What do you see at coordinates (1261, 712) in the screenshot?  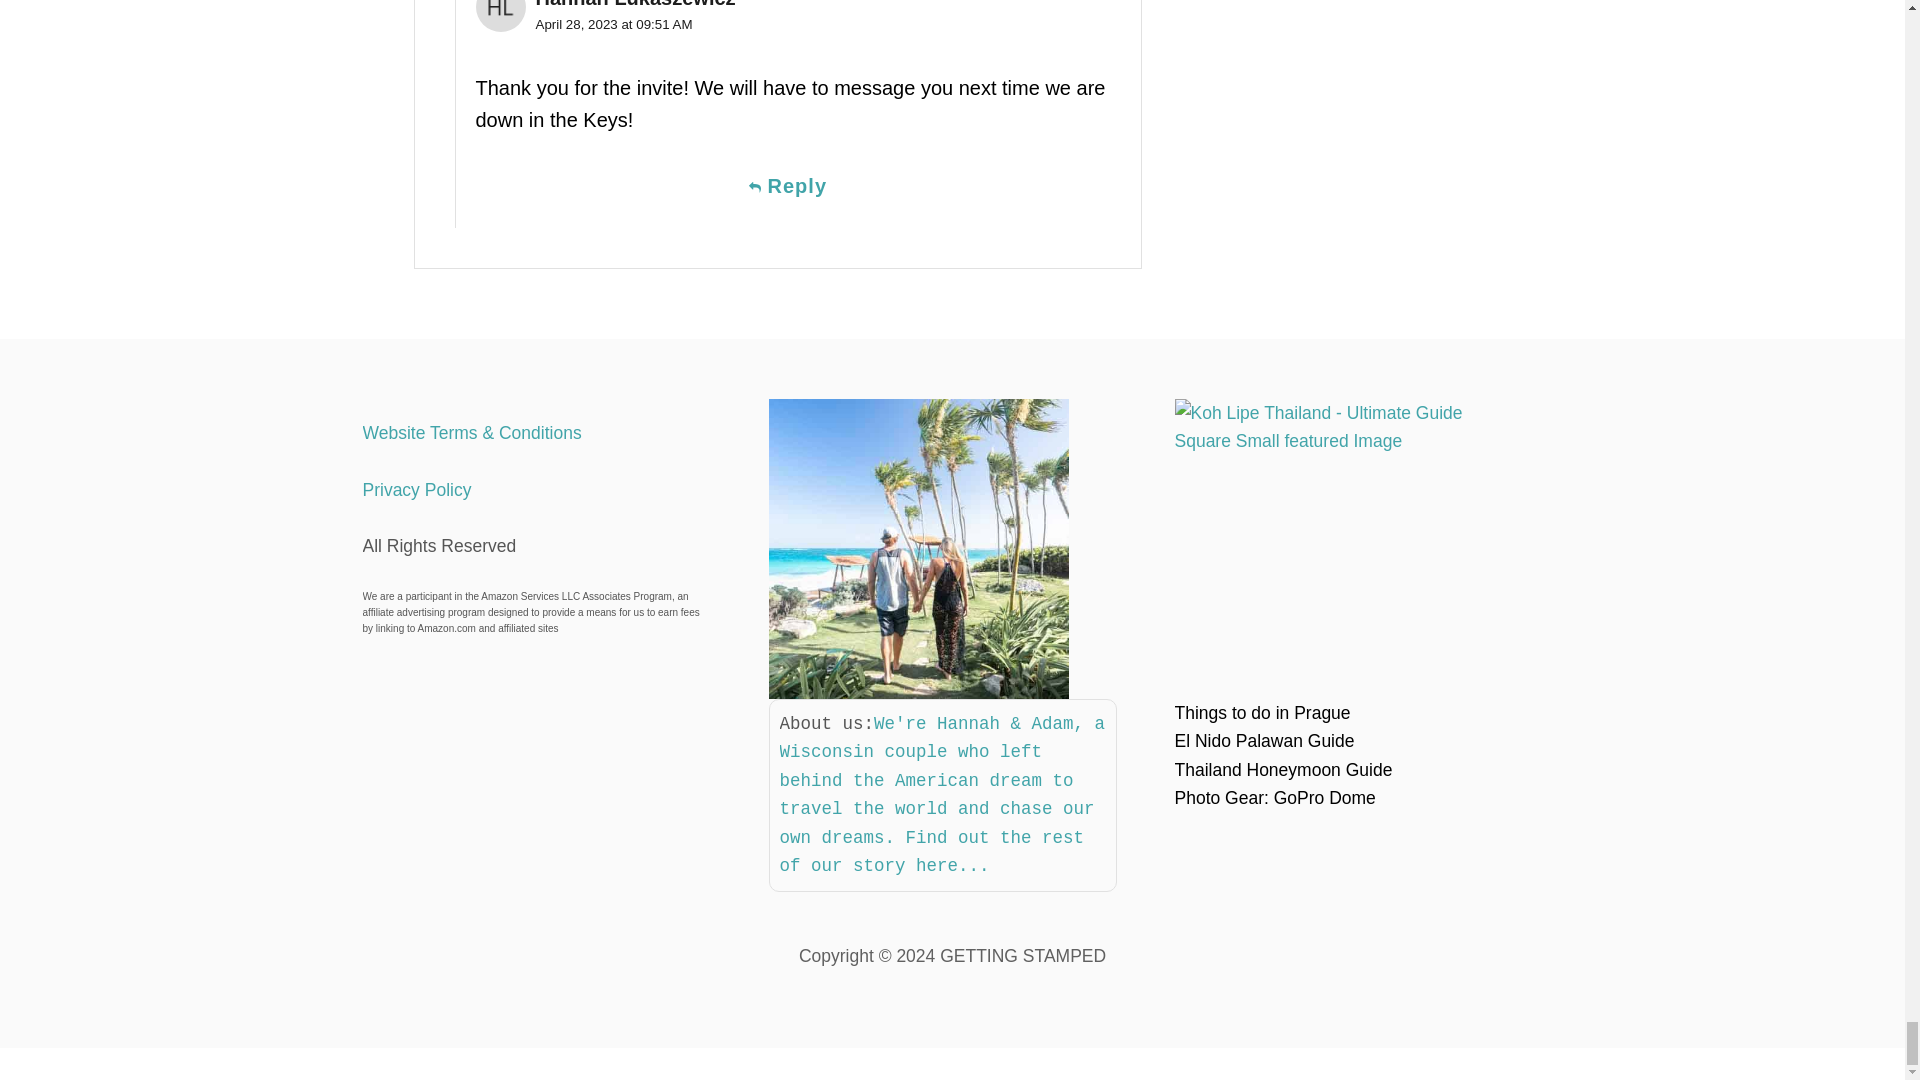 I see `Things to do in Prague` at bounding box center [1261, 712].